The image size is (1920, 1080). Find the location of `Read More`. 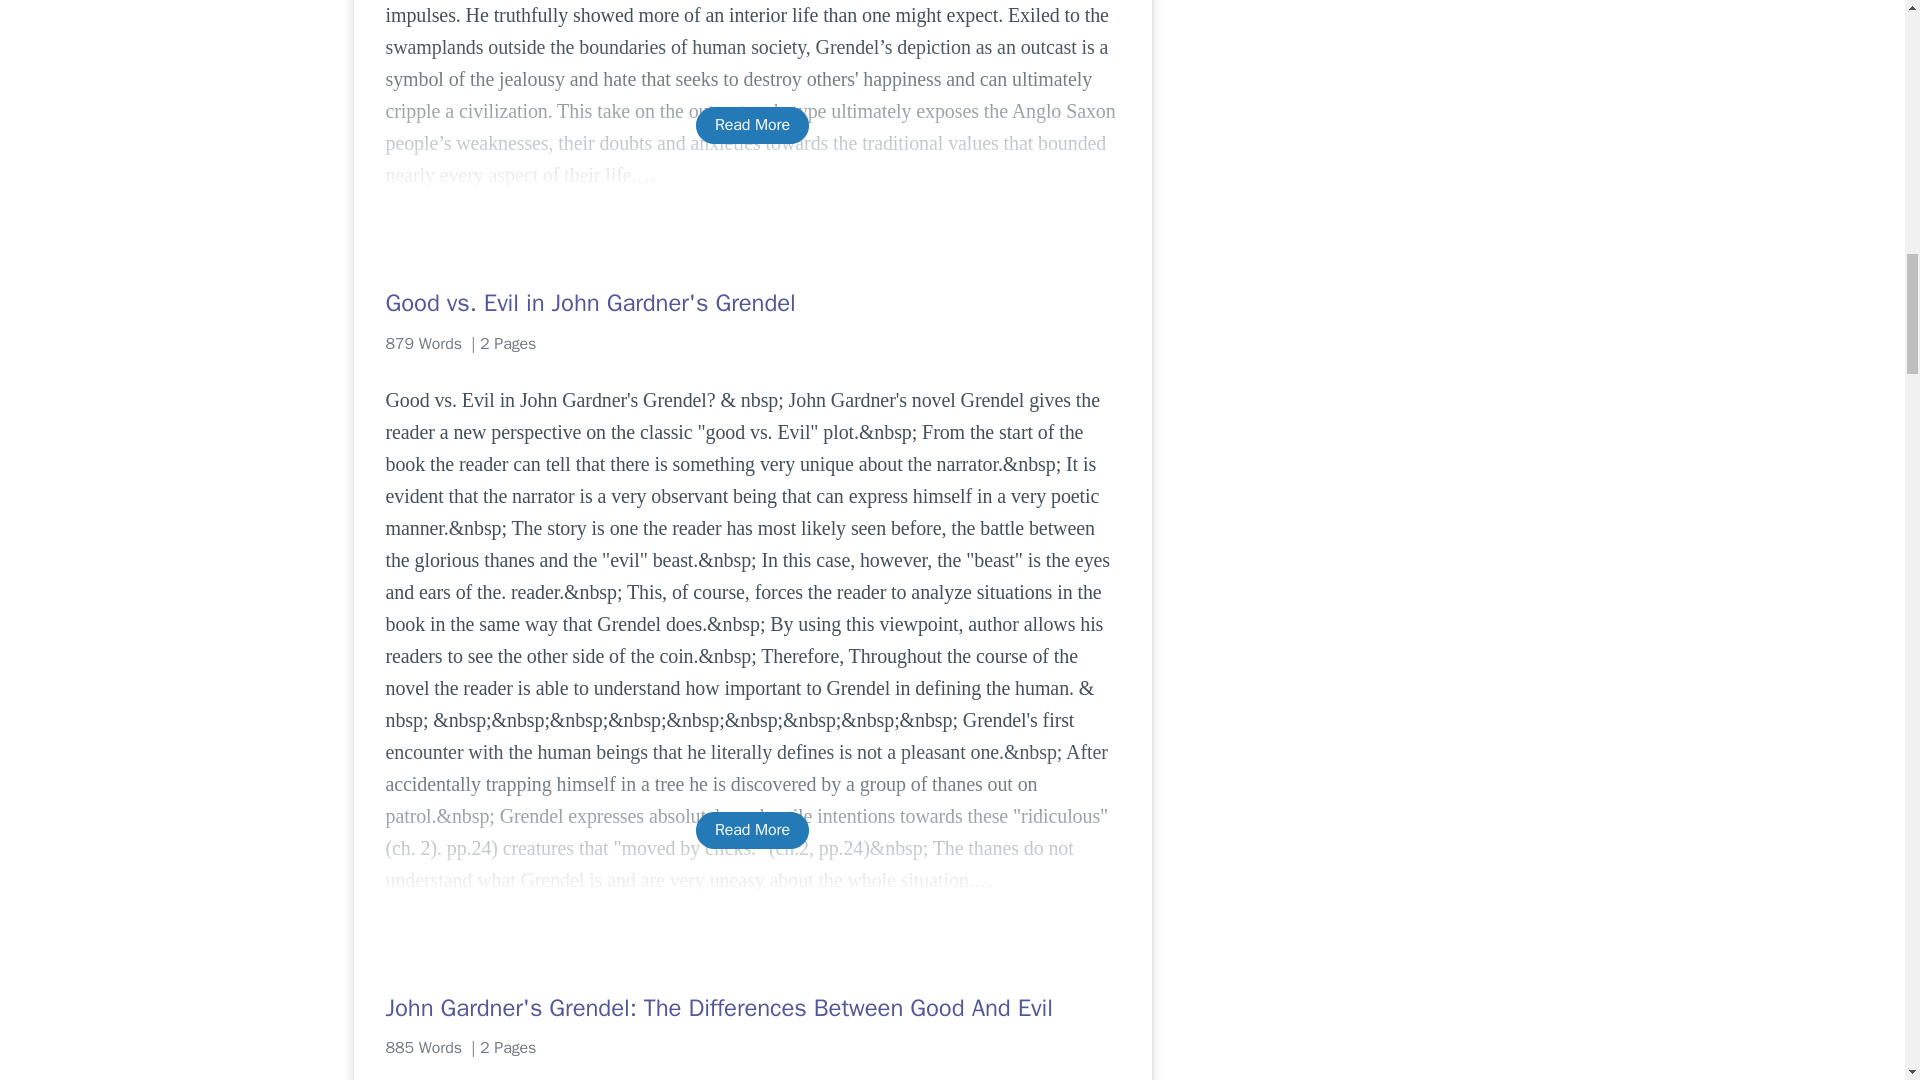

Read More is located at coordinates (752, 830).